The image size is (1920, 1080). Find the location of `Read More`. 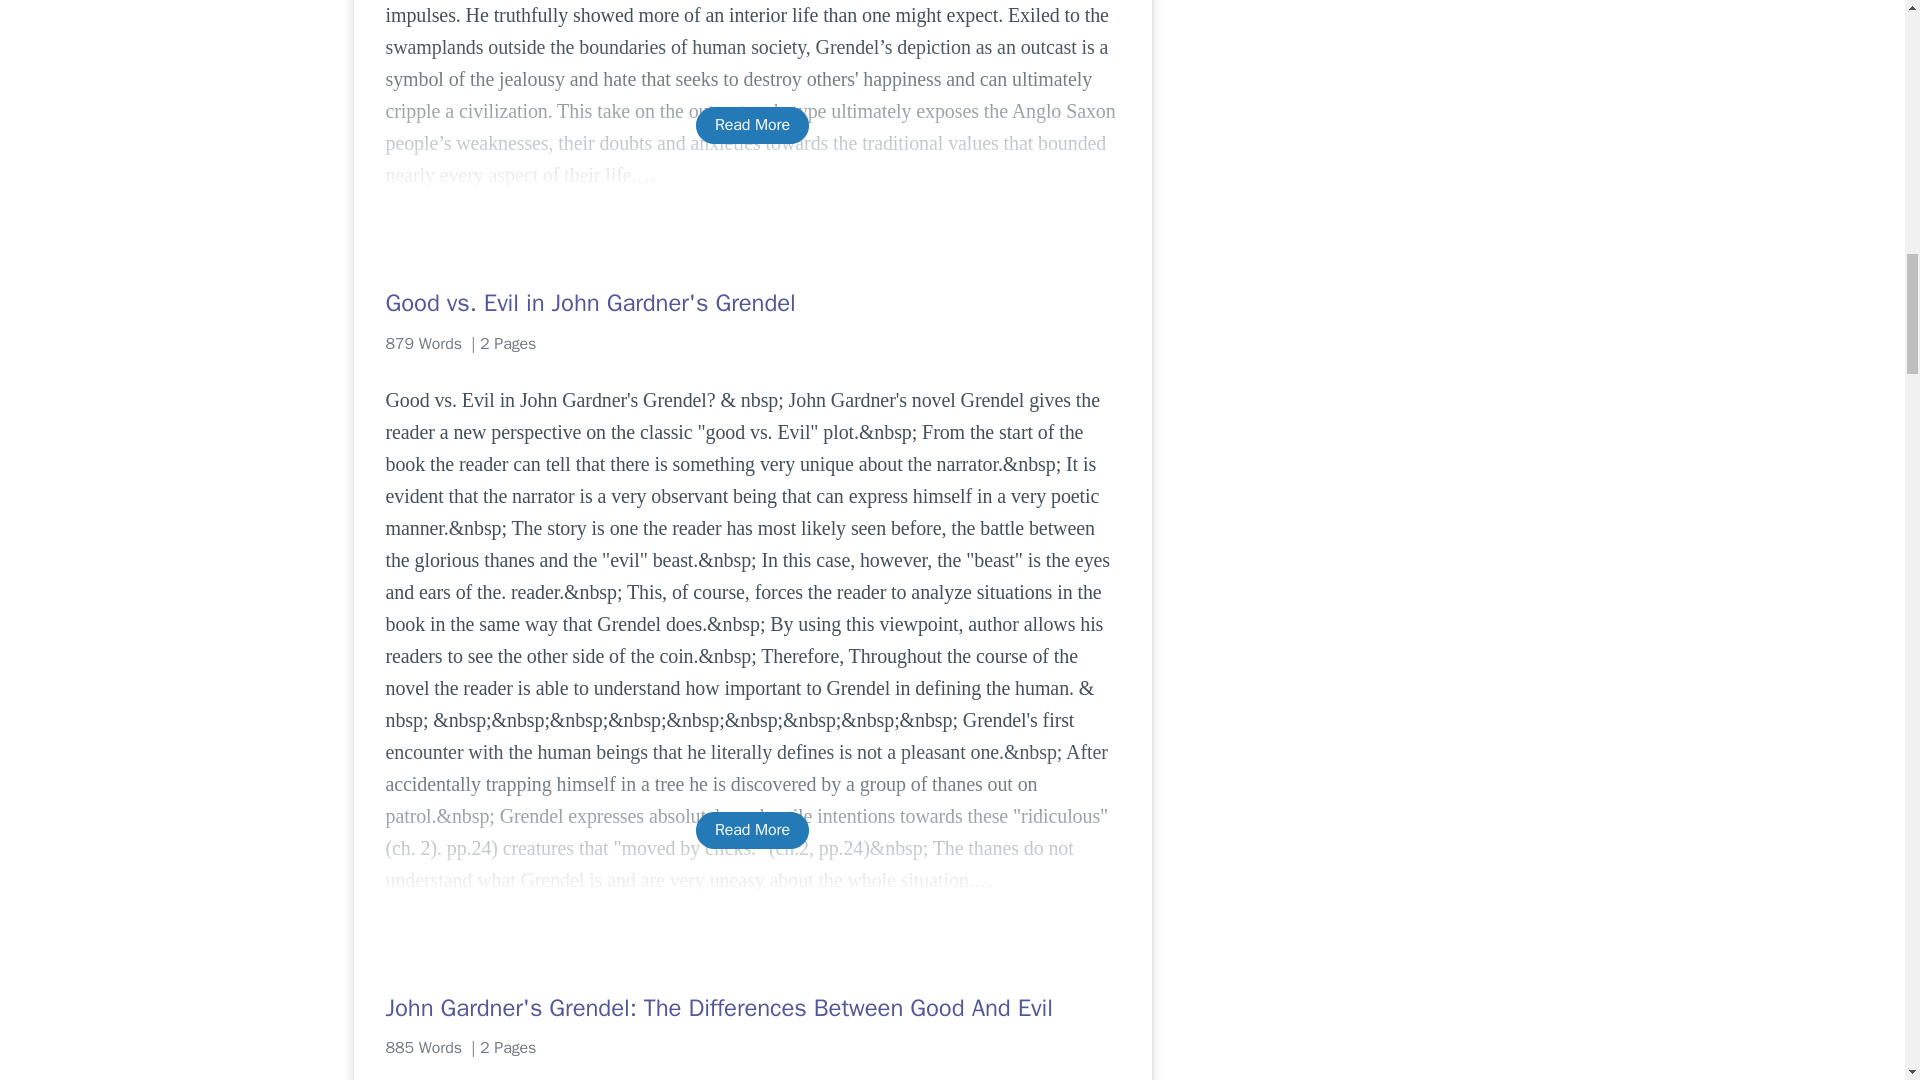

Read More is located at coordinates (752, 830).